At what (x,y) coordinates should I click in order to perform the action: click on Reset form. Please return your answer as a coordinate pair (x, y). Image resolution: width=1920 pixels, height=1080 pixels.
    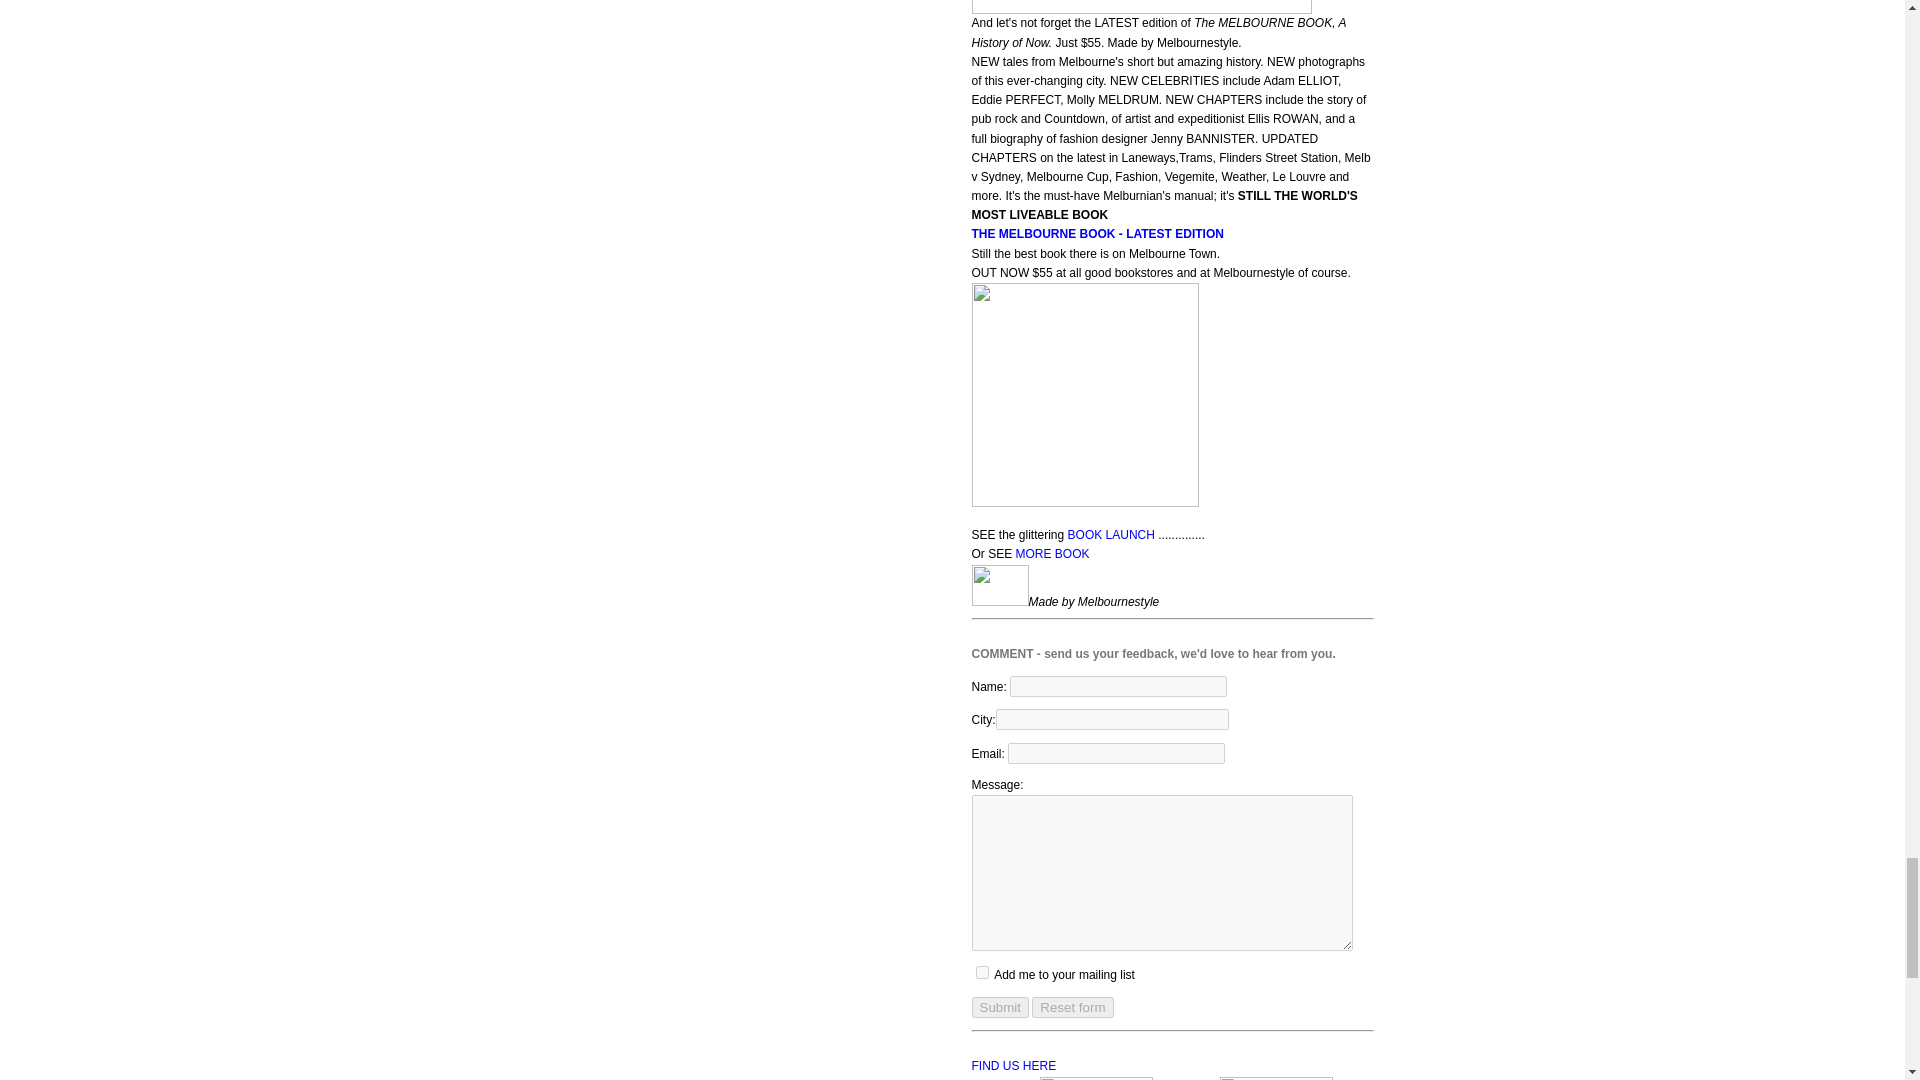
    Looking at the image, I should click on (1072, 1007).